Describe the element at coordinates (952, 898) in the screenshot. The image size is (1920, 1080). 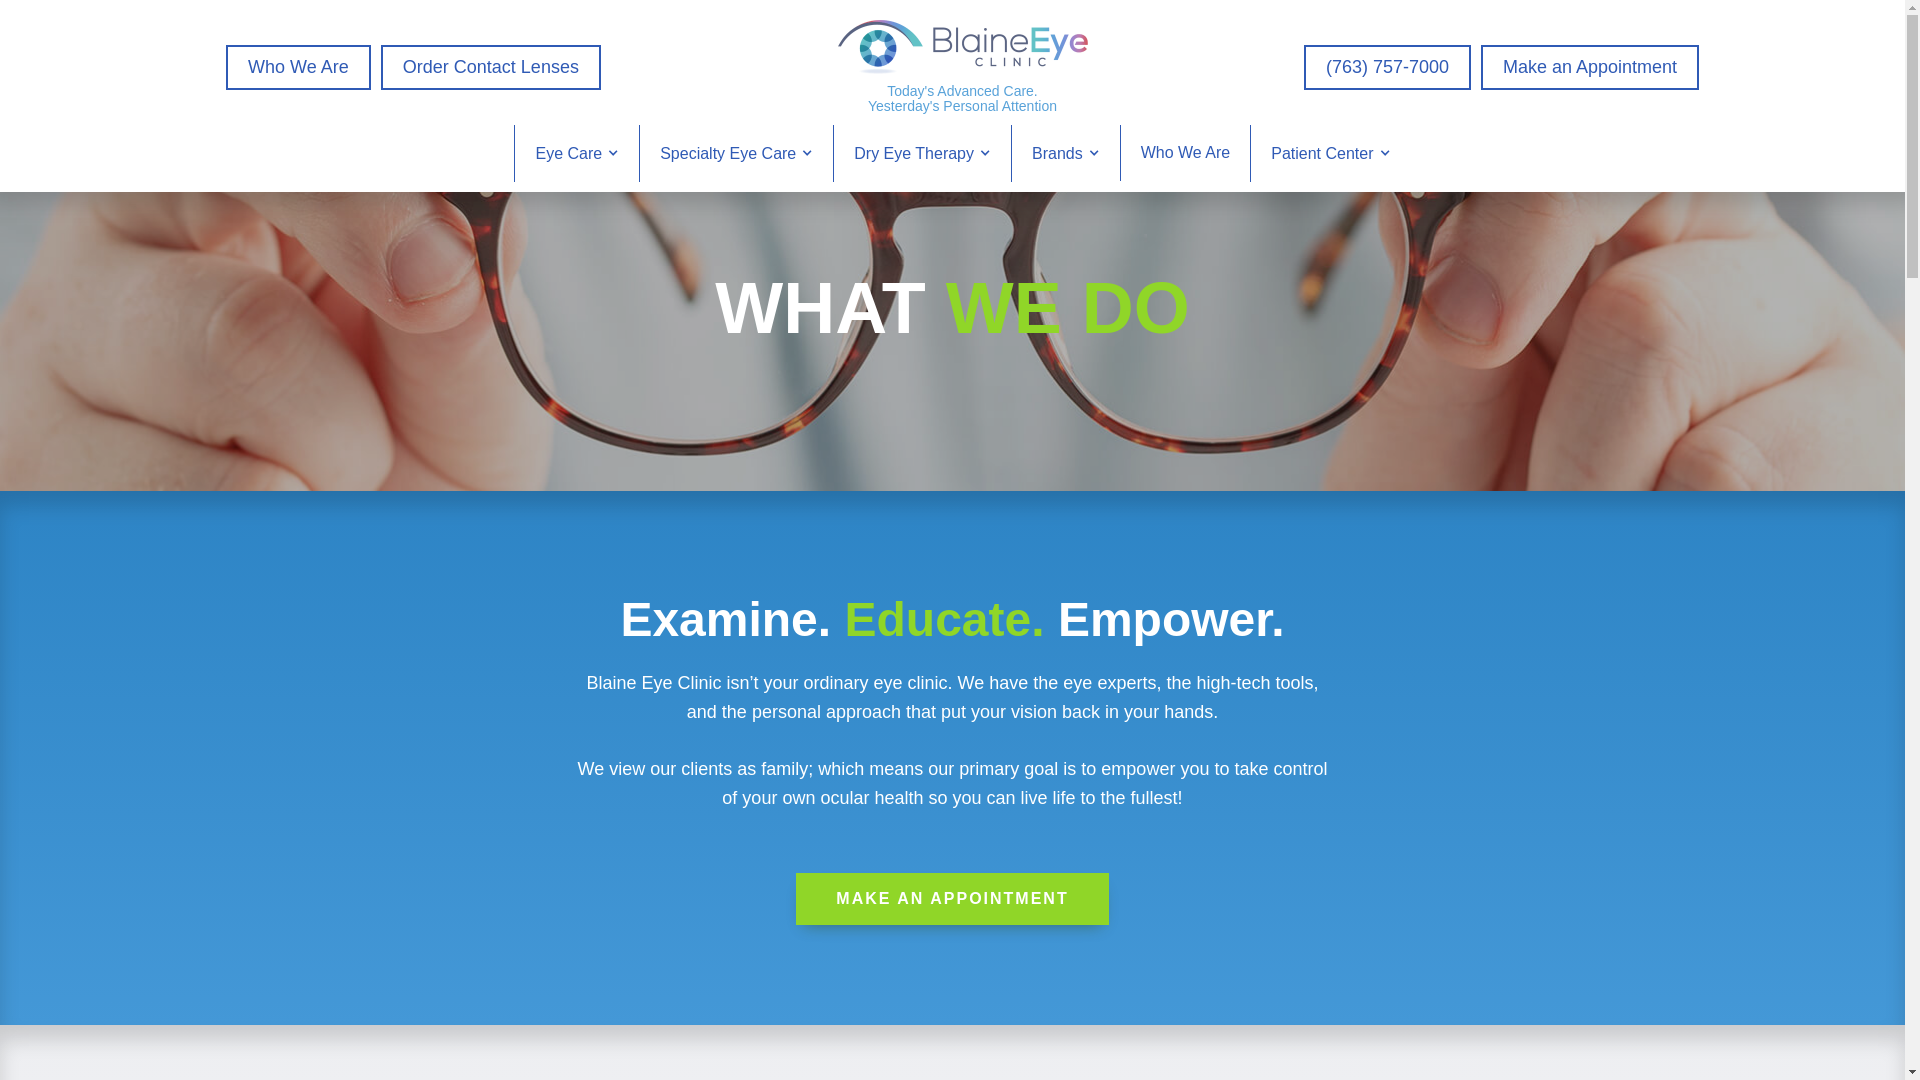
I see `Click Here to Make an Appointment - Opens in a New Tab` at that location.